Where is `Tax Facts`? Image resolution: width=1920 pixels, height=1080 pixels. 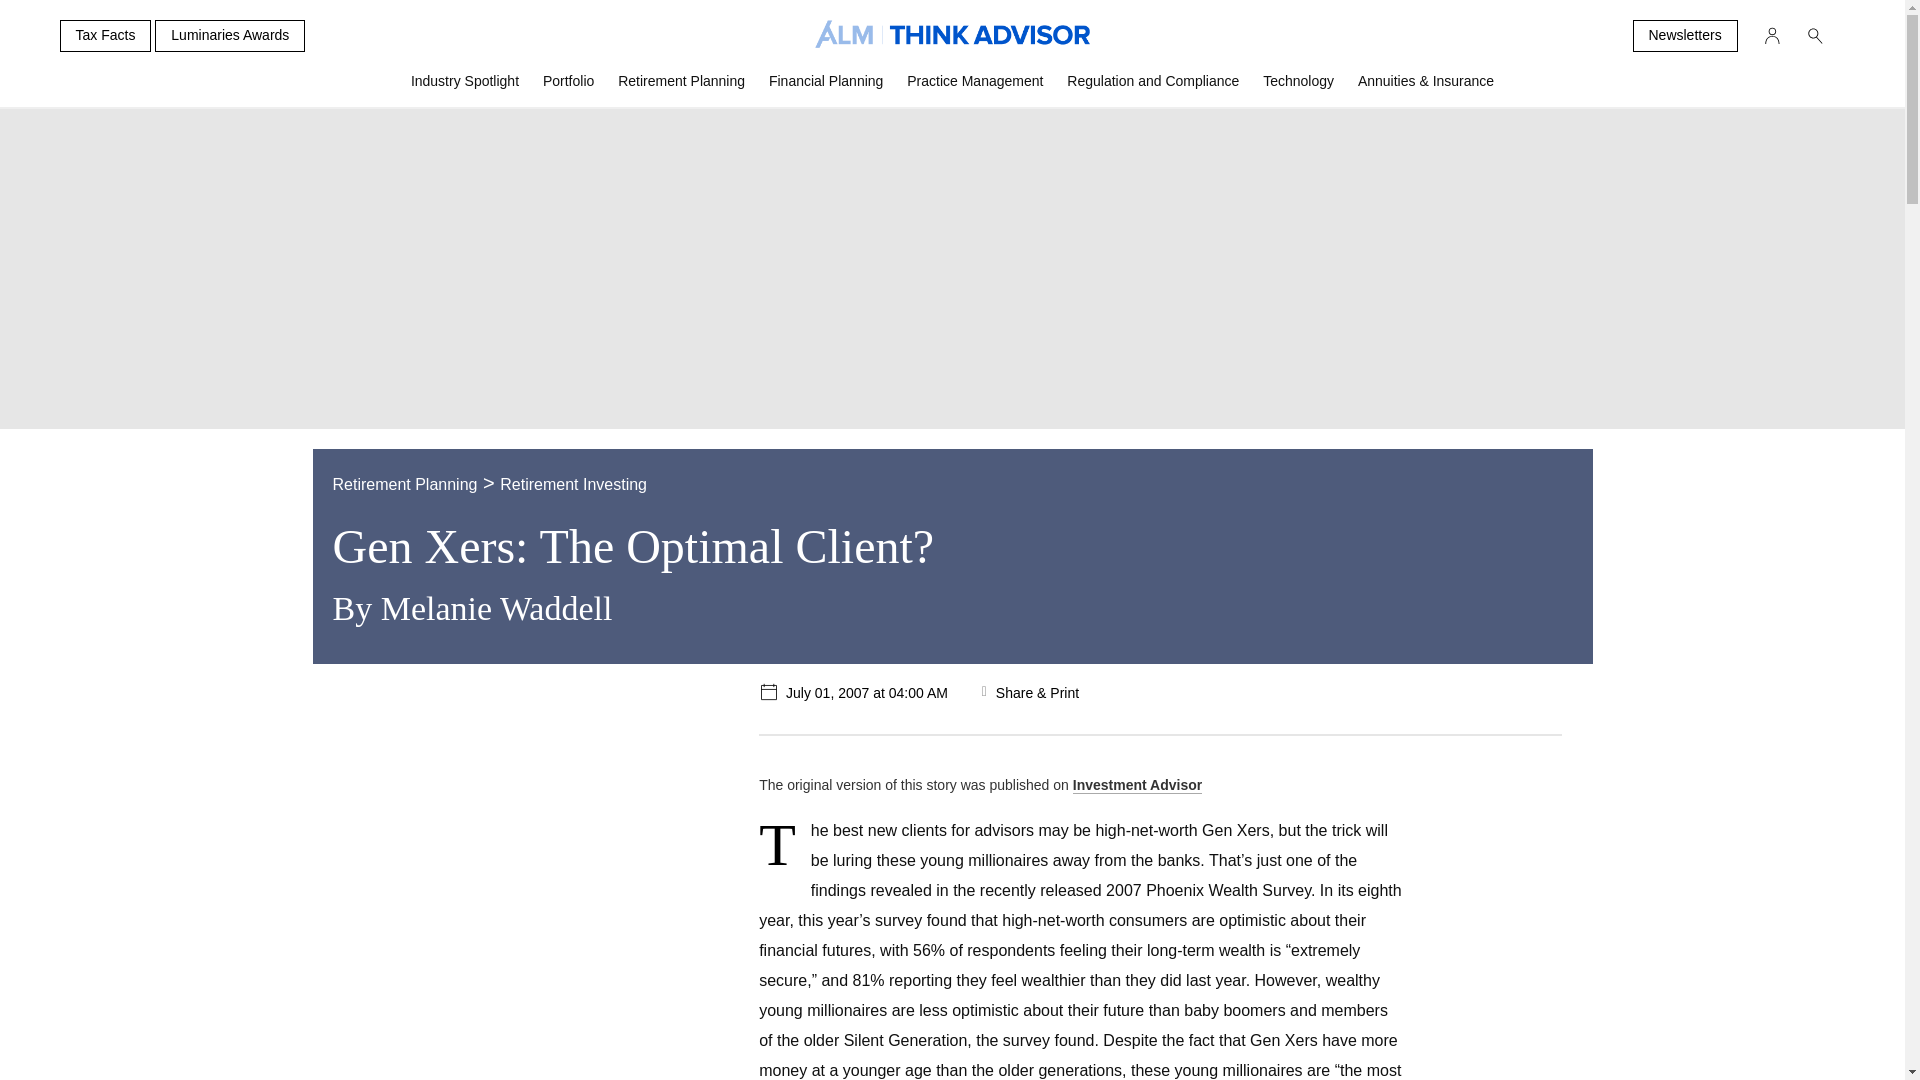
Tax Facts is located at coordinates (105, 36).